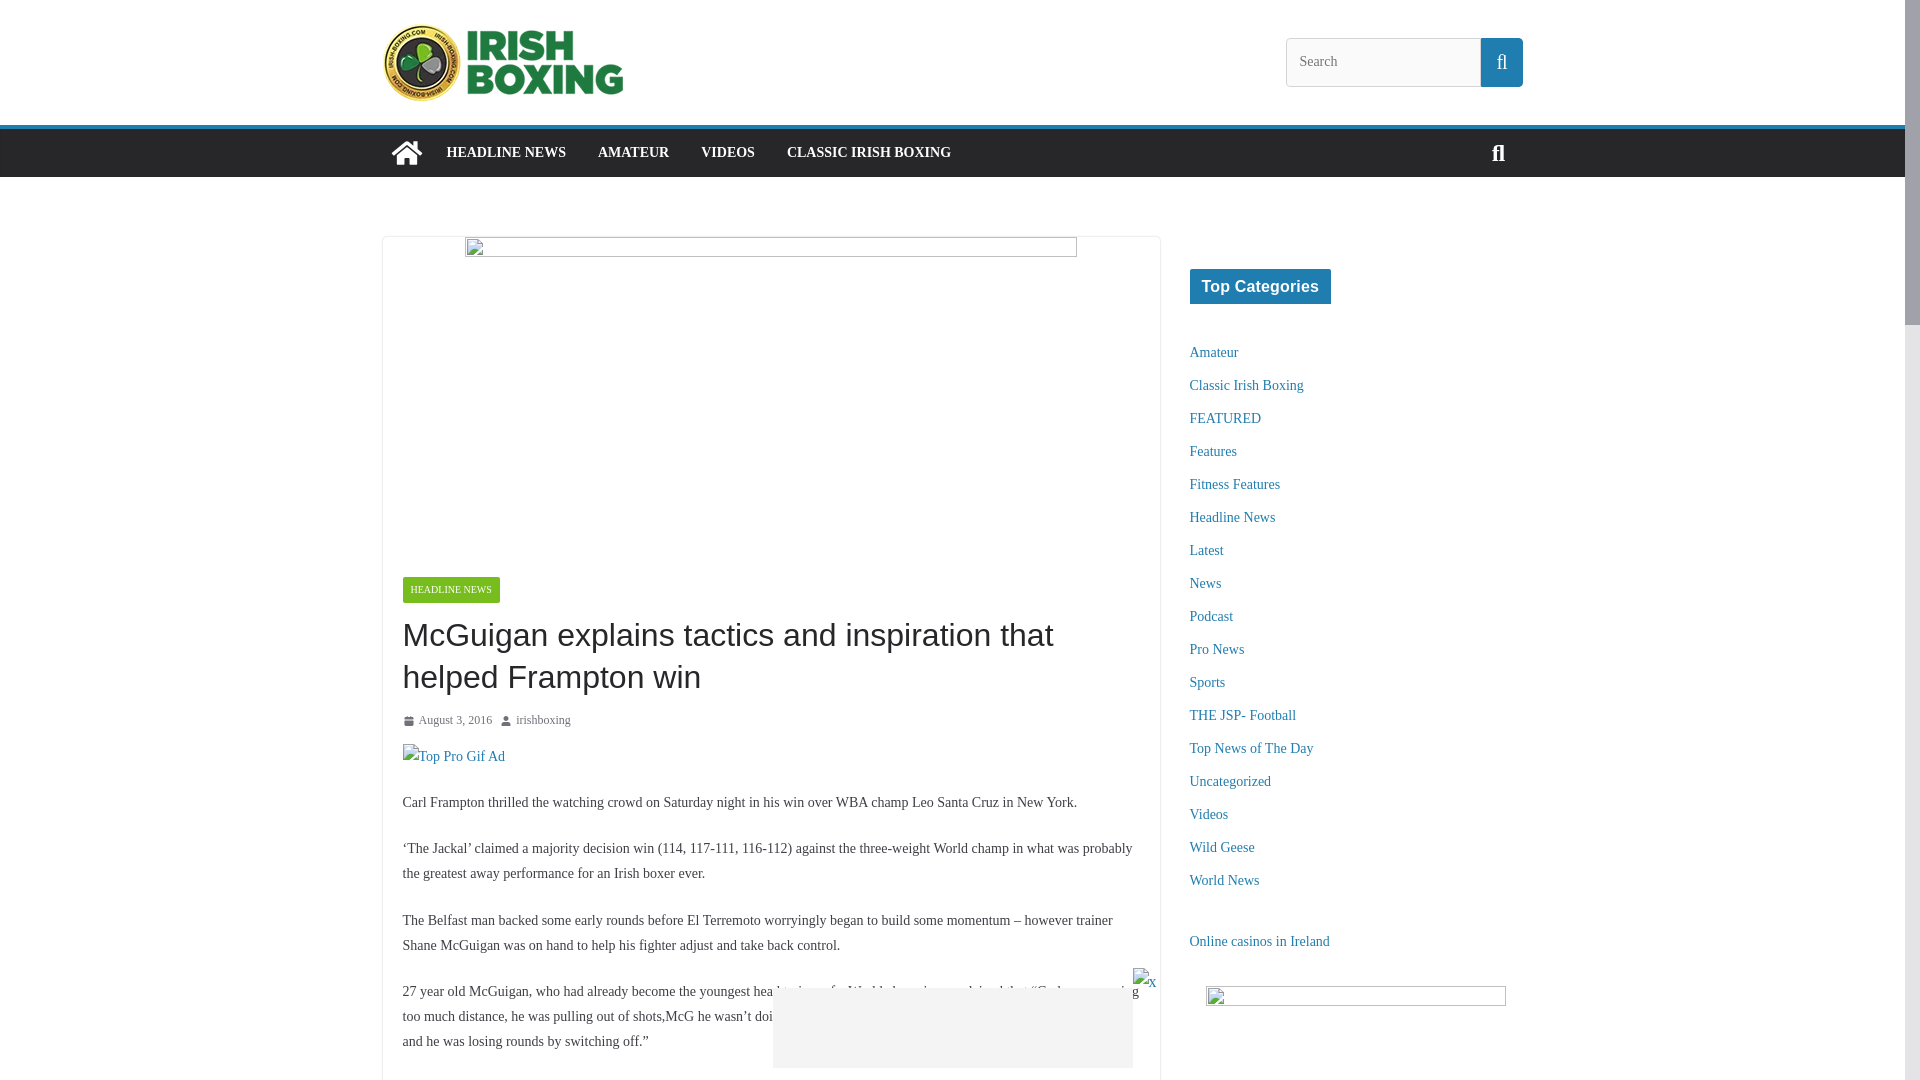 The height and width of the screenshot is (1080, 1920). I want to click on THE JSP- Football, so click(1244, 715).